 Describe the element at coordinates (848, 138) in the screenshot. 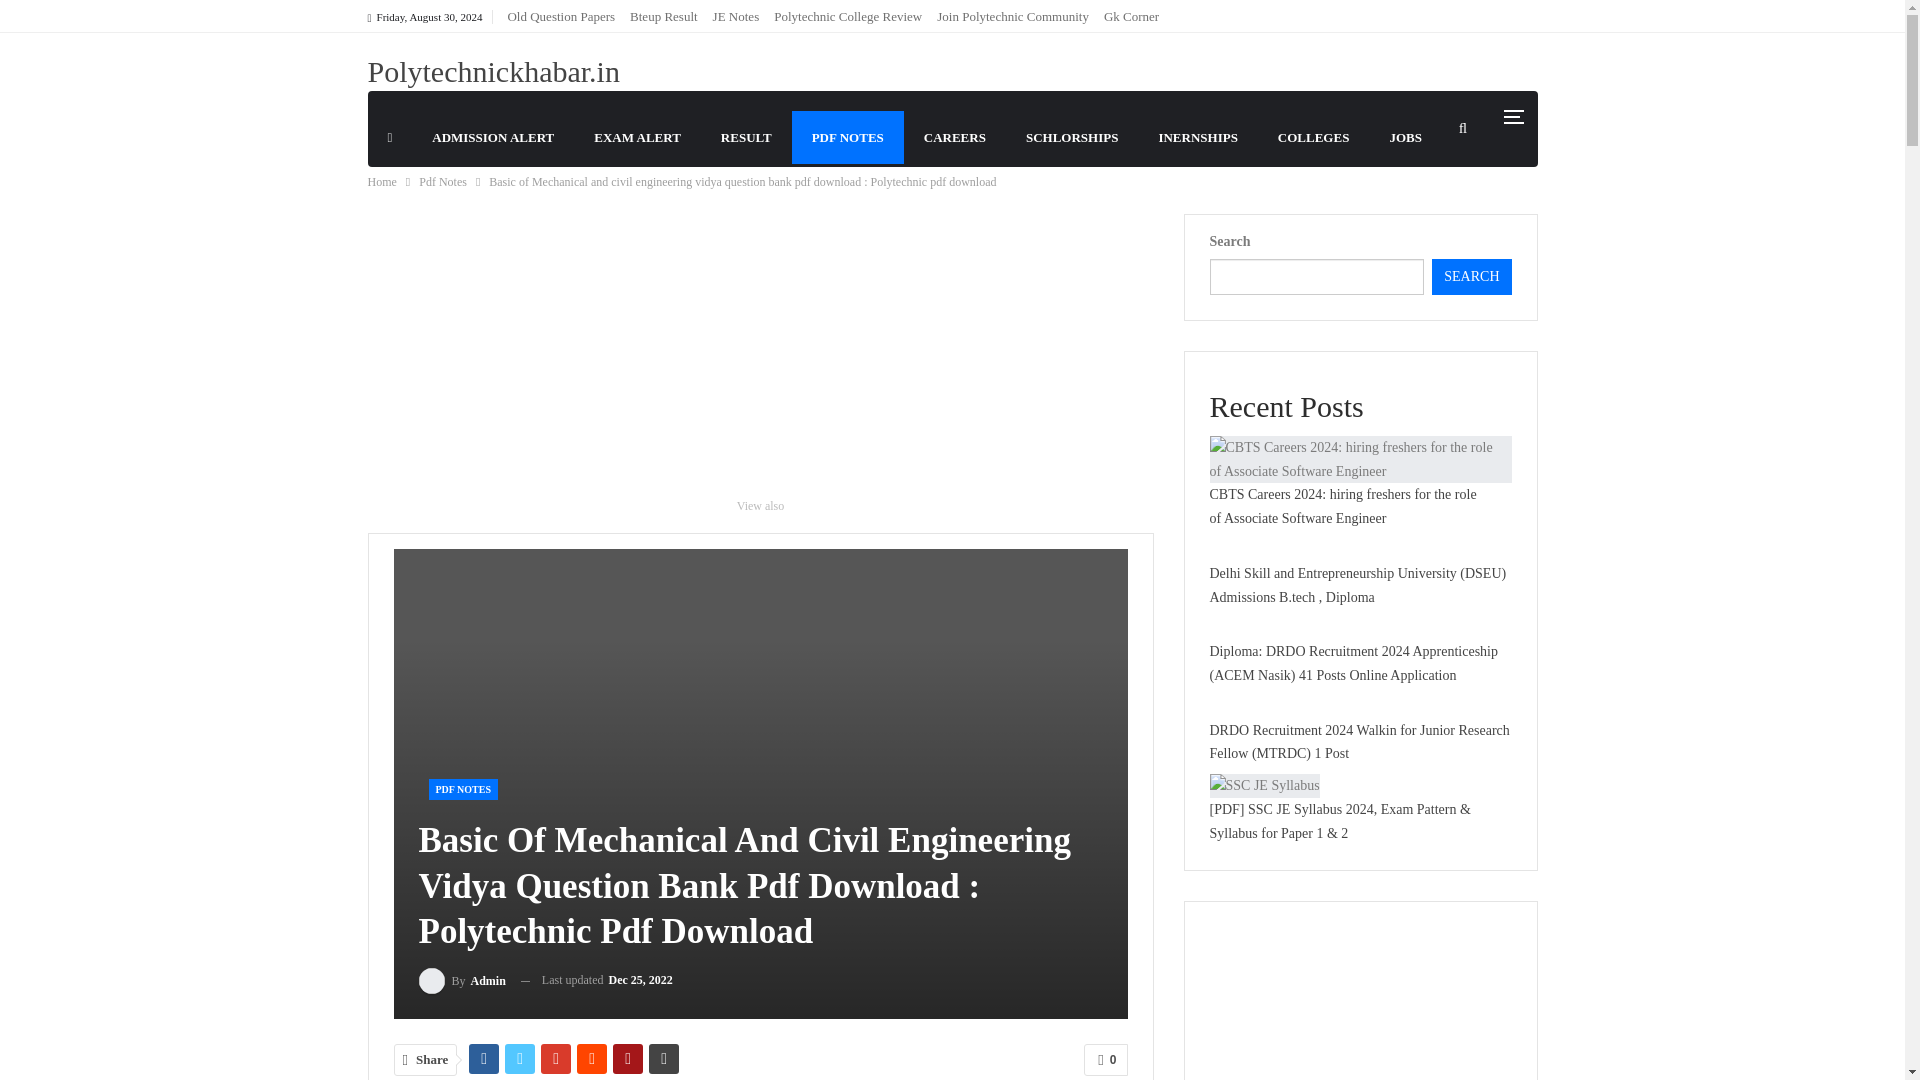

I see `PDF NOTES` at that location.